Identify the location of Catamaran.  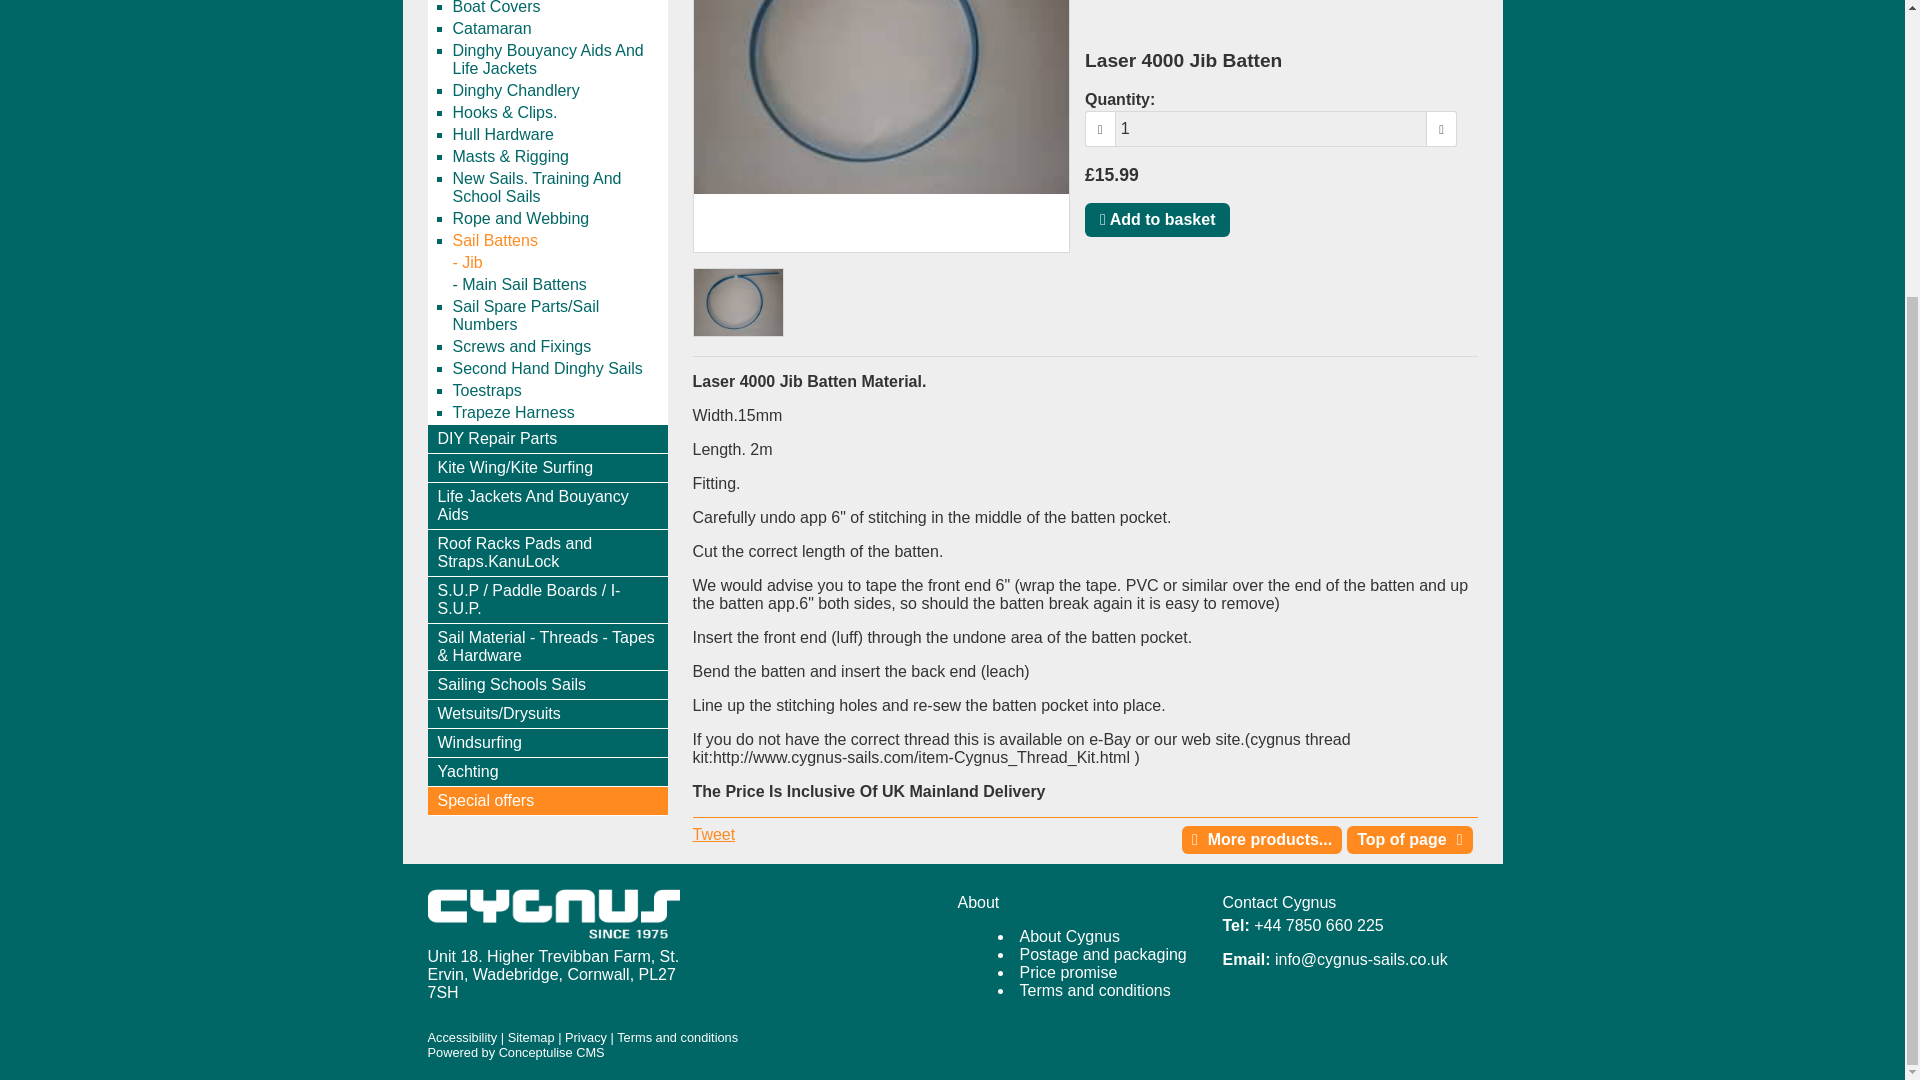
(558, 28).